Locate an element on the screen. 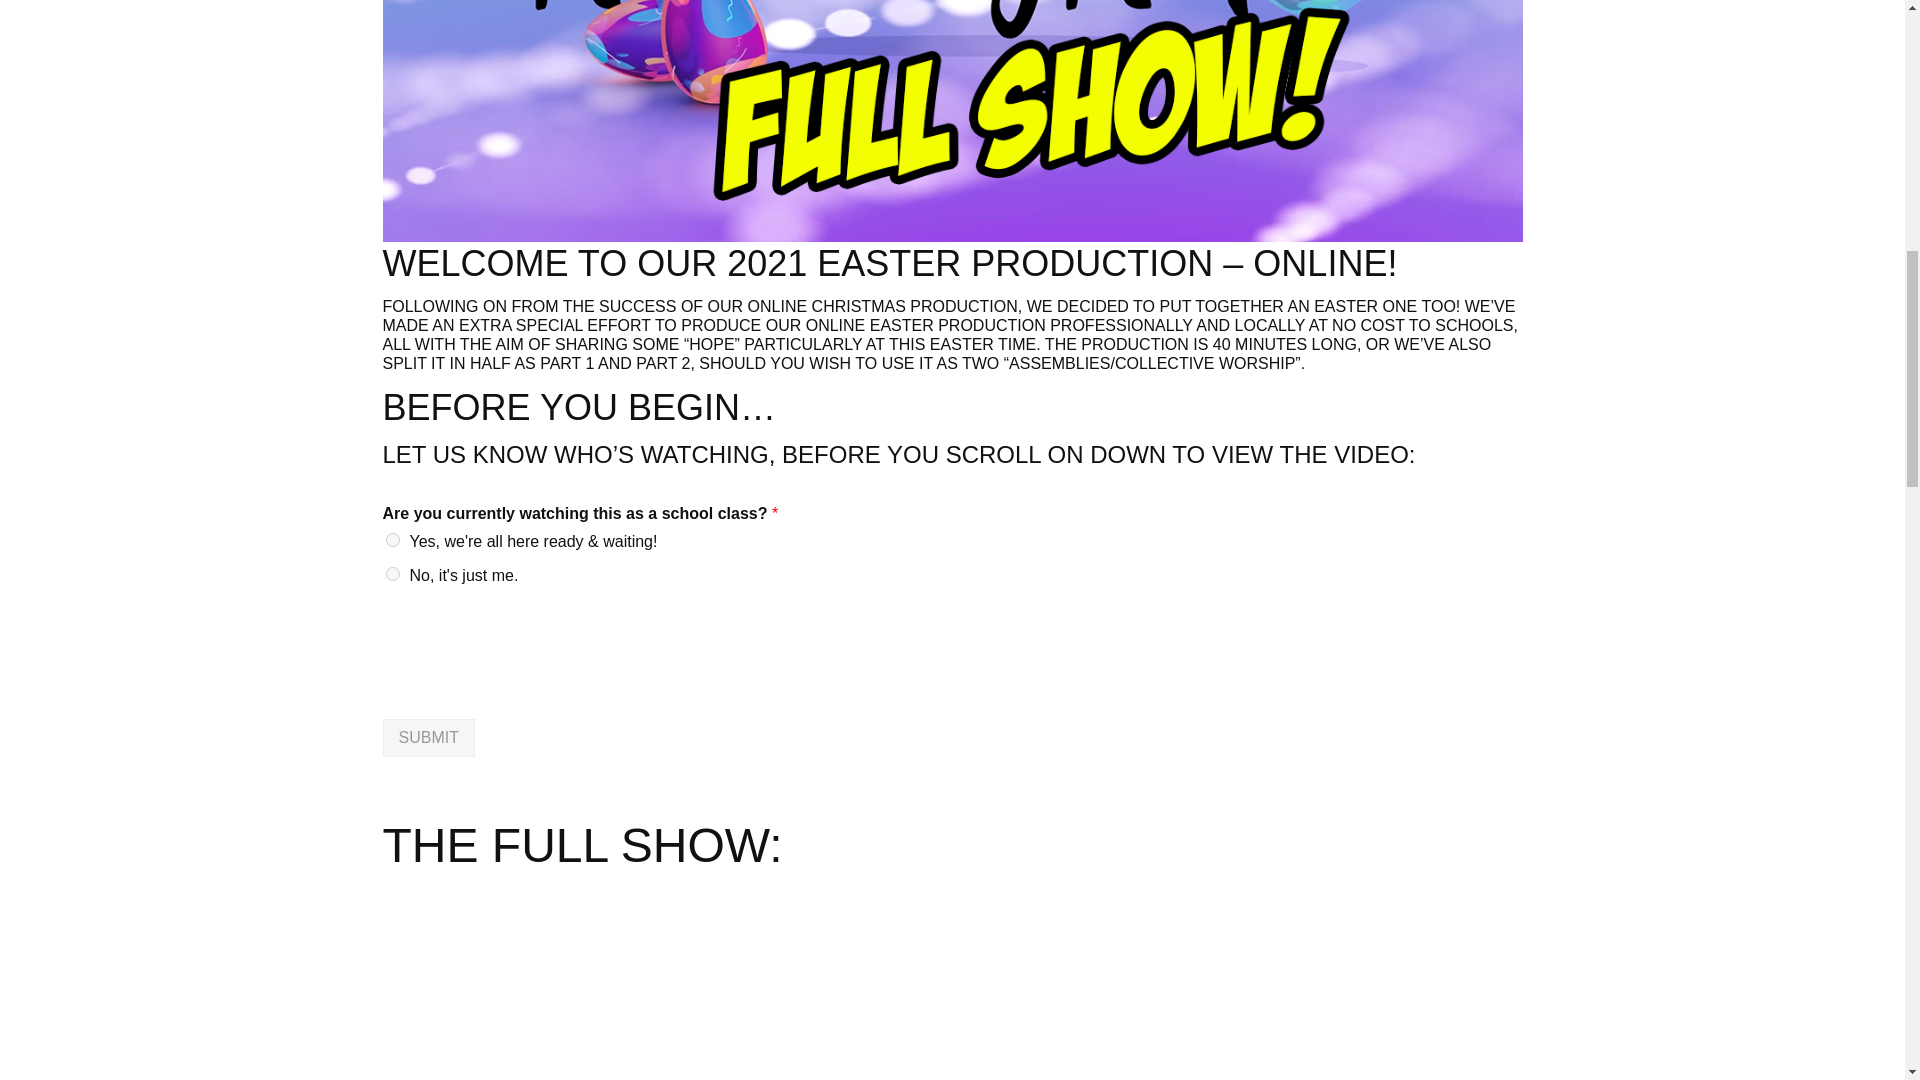  reCAPTCHA is located at coordinates (534, 686).